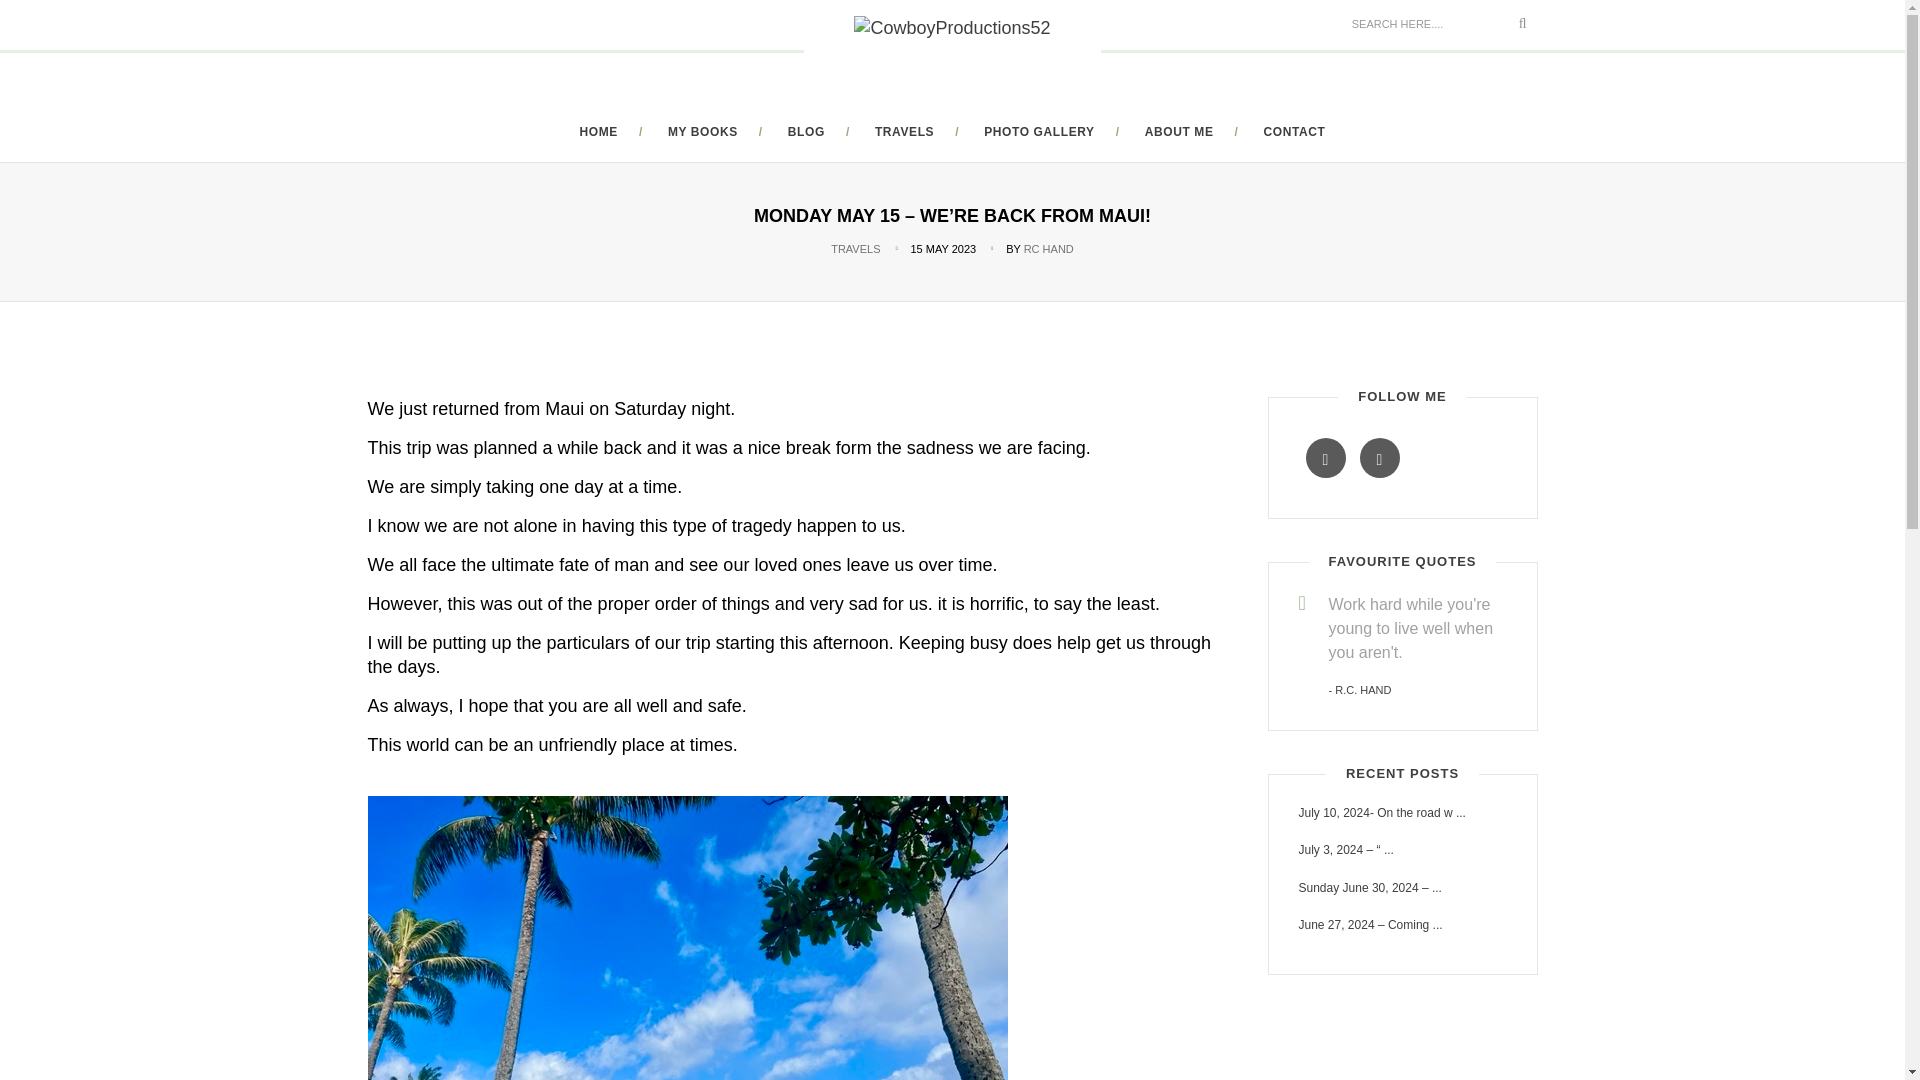 The image size is (1920, 1080). Describe the element at coordinates (1038, 132) in the screenshot. I see `PHOTO GALLERY` at that location.